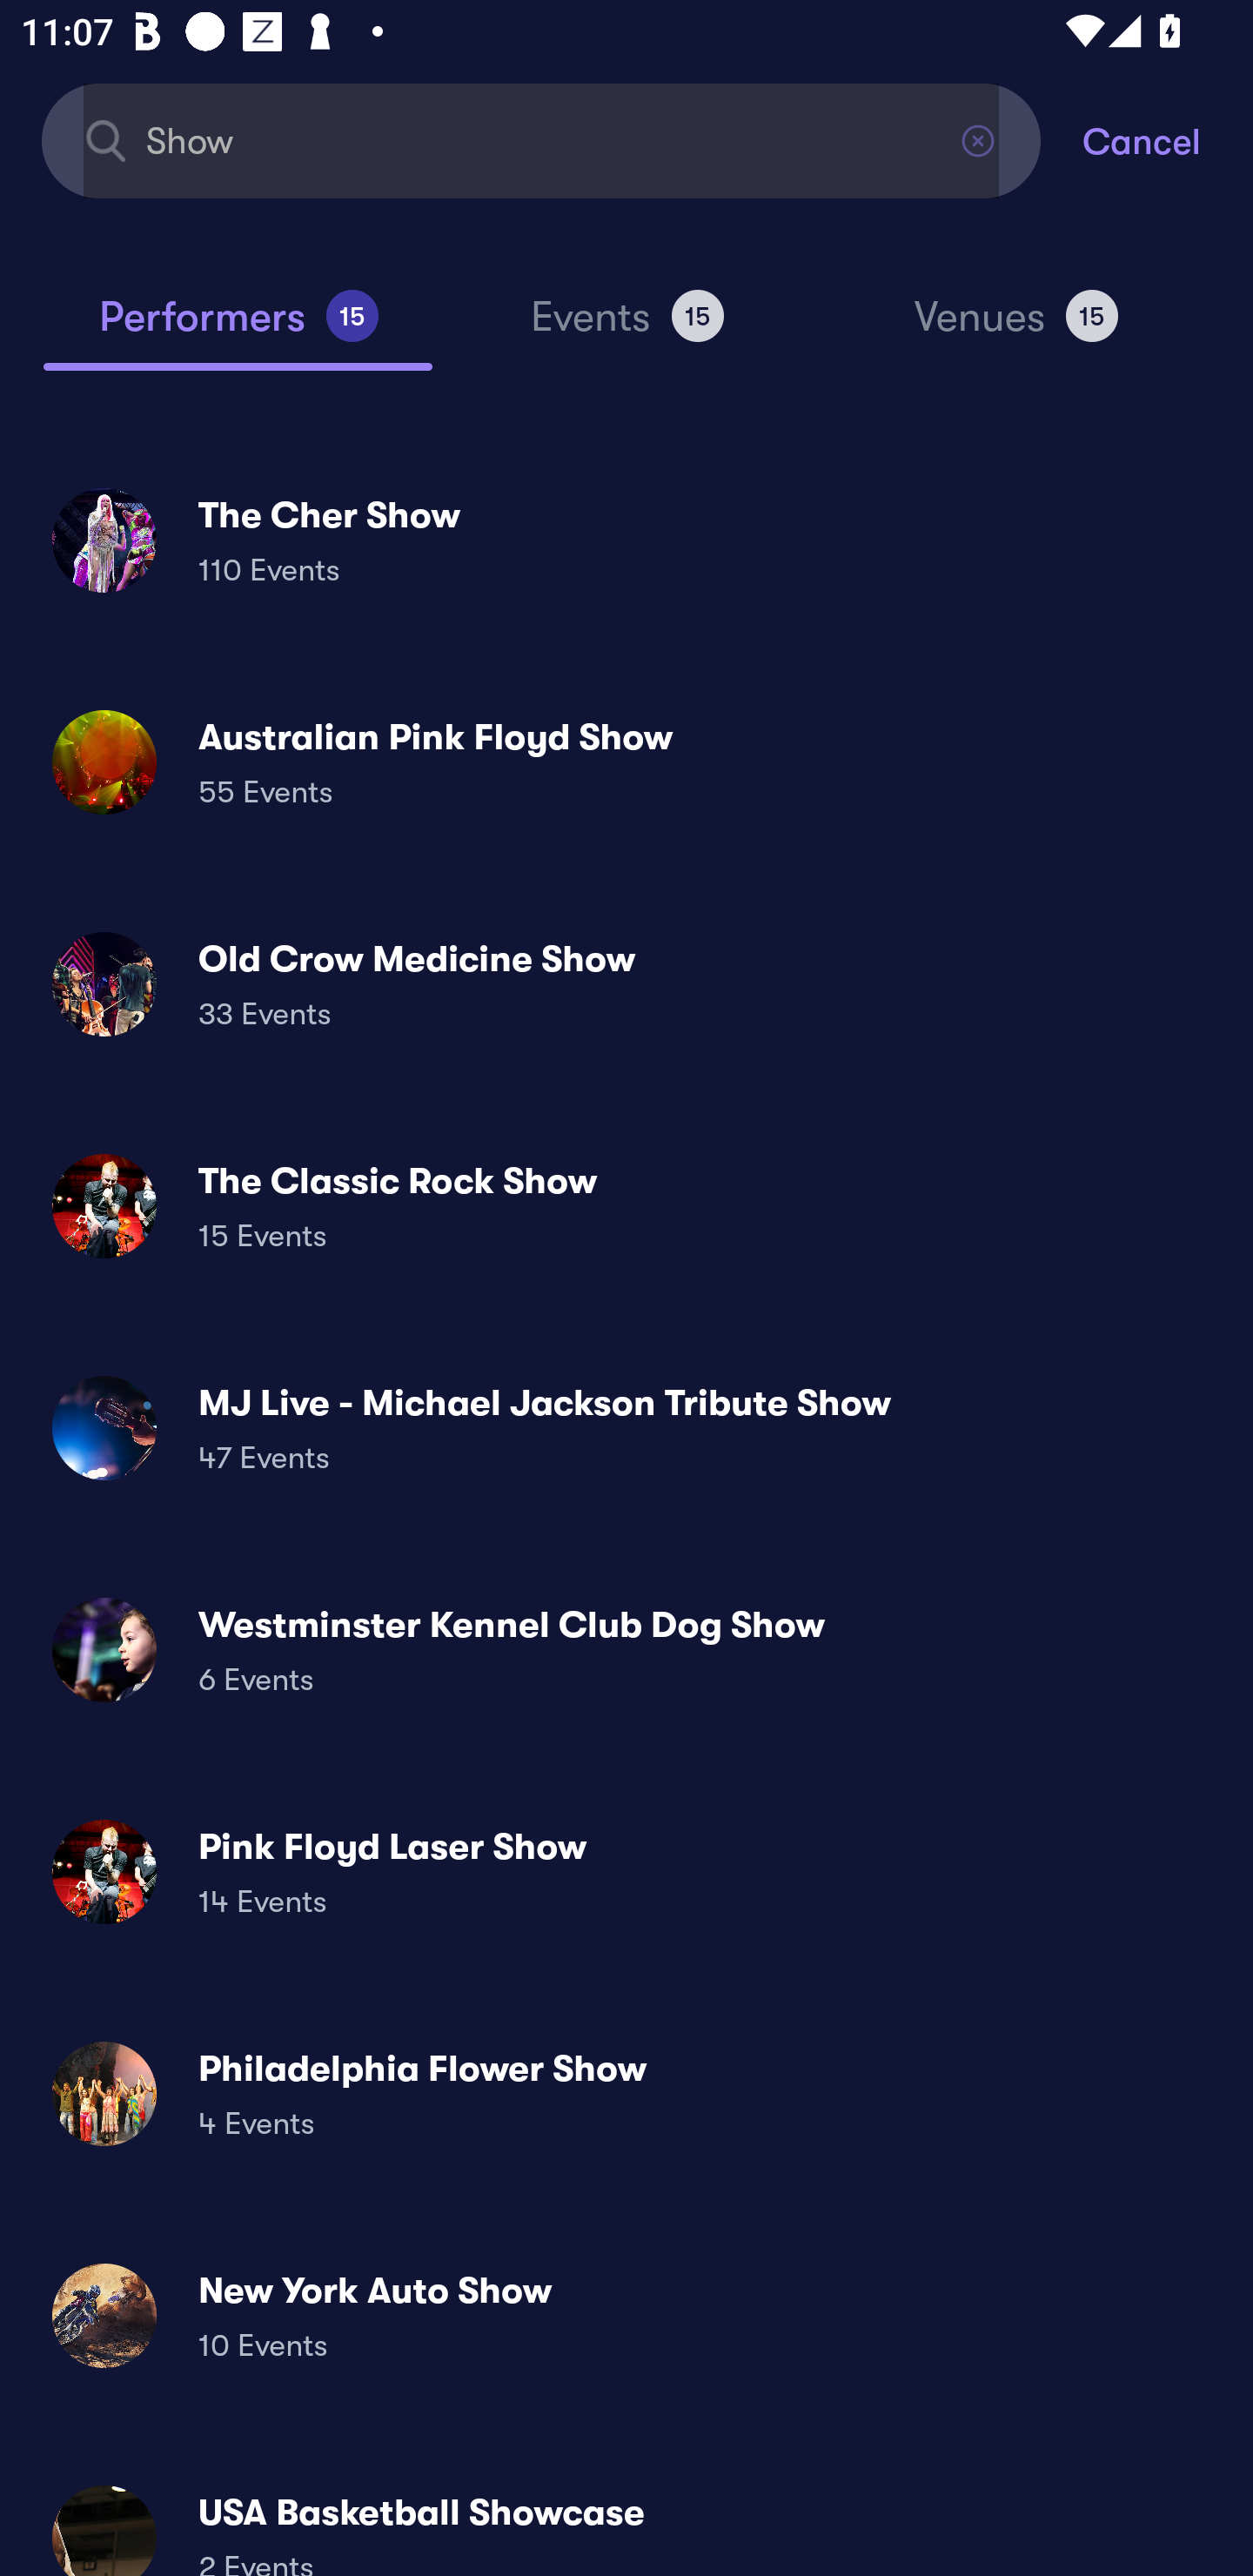 The image size is (1253, 2576). What do you see at coordinates (626, 983) in the screenshot?
I see `Old Crow Medicine Show 33 Events` at bounding box center [626, 983].